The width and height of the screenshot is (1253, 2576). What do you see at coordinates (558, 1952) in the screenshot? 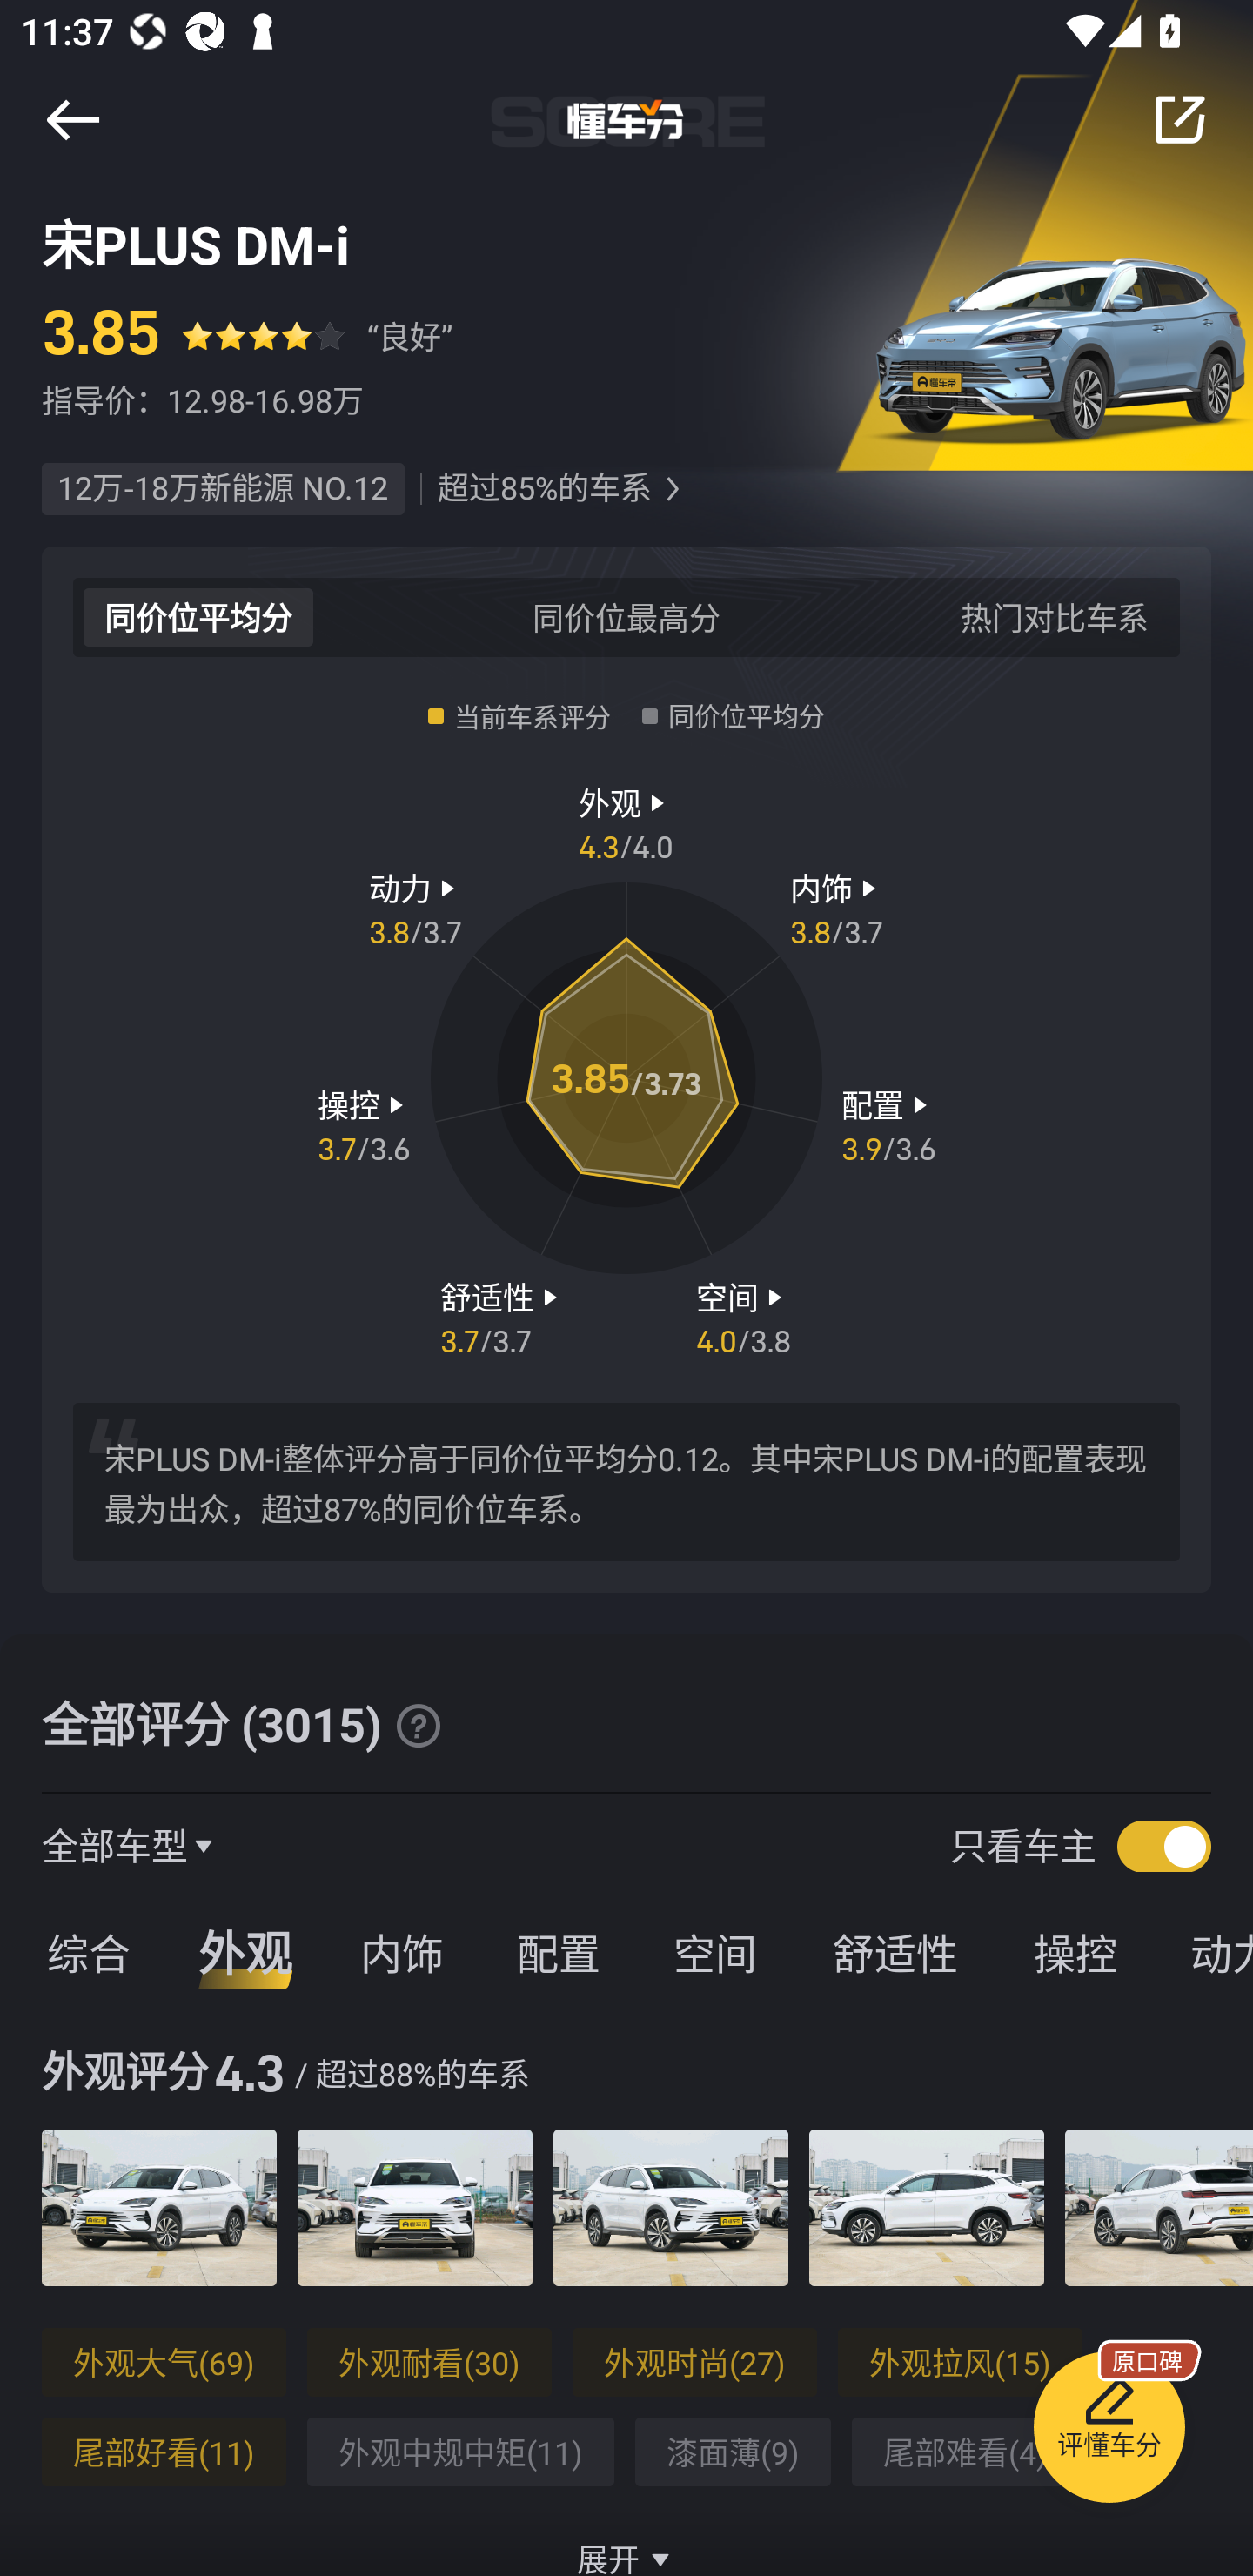
I see `配置` at bounding box center [558, 1952].